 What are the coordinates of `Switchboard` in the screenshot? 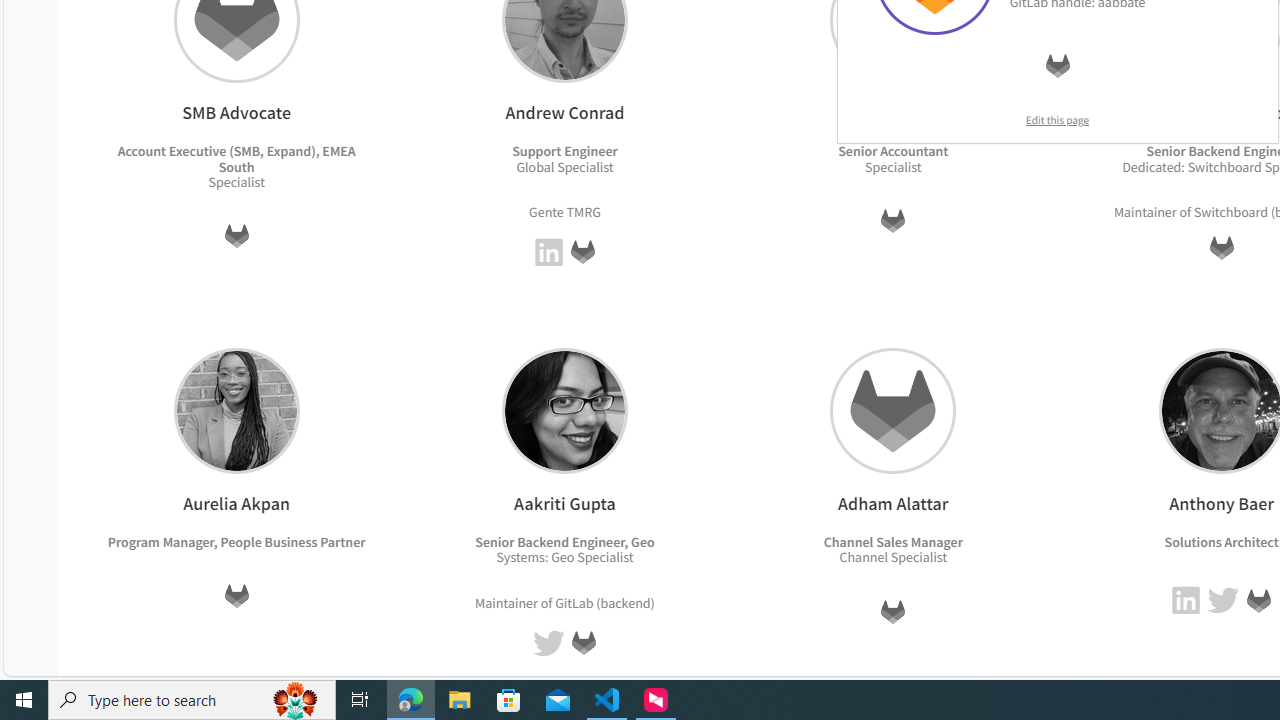 It's located at (1230, 212).